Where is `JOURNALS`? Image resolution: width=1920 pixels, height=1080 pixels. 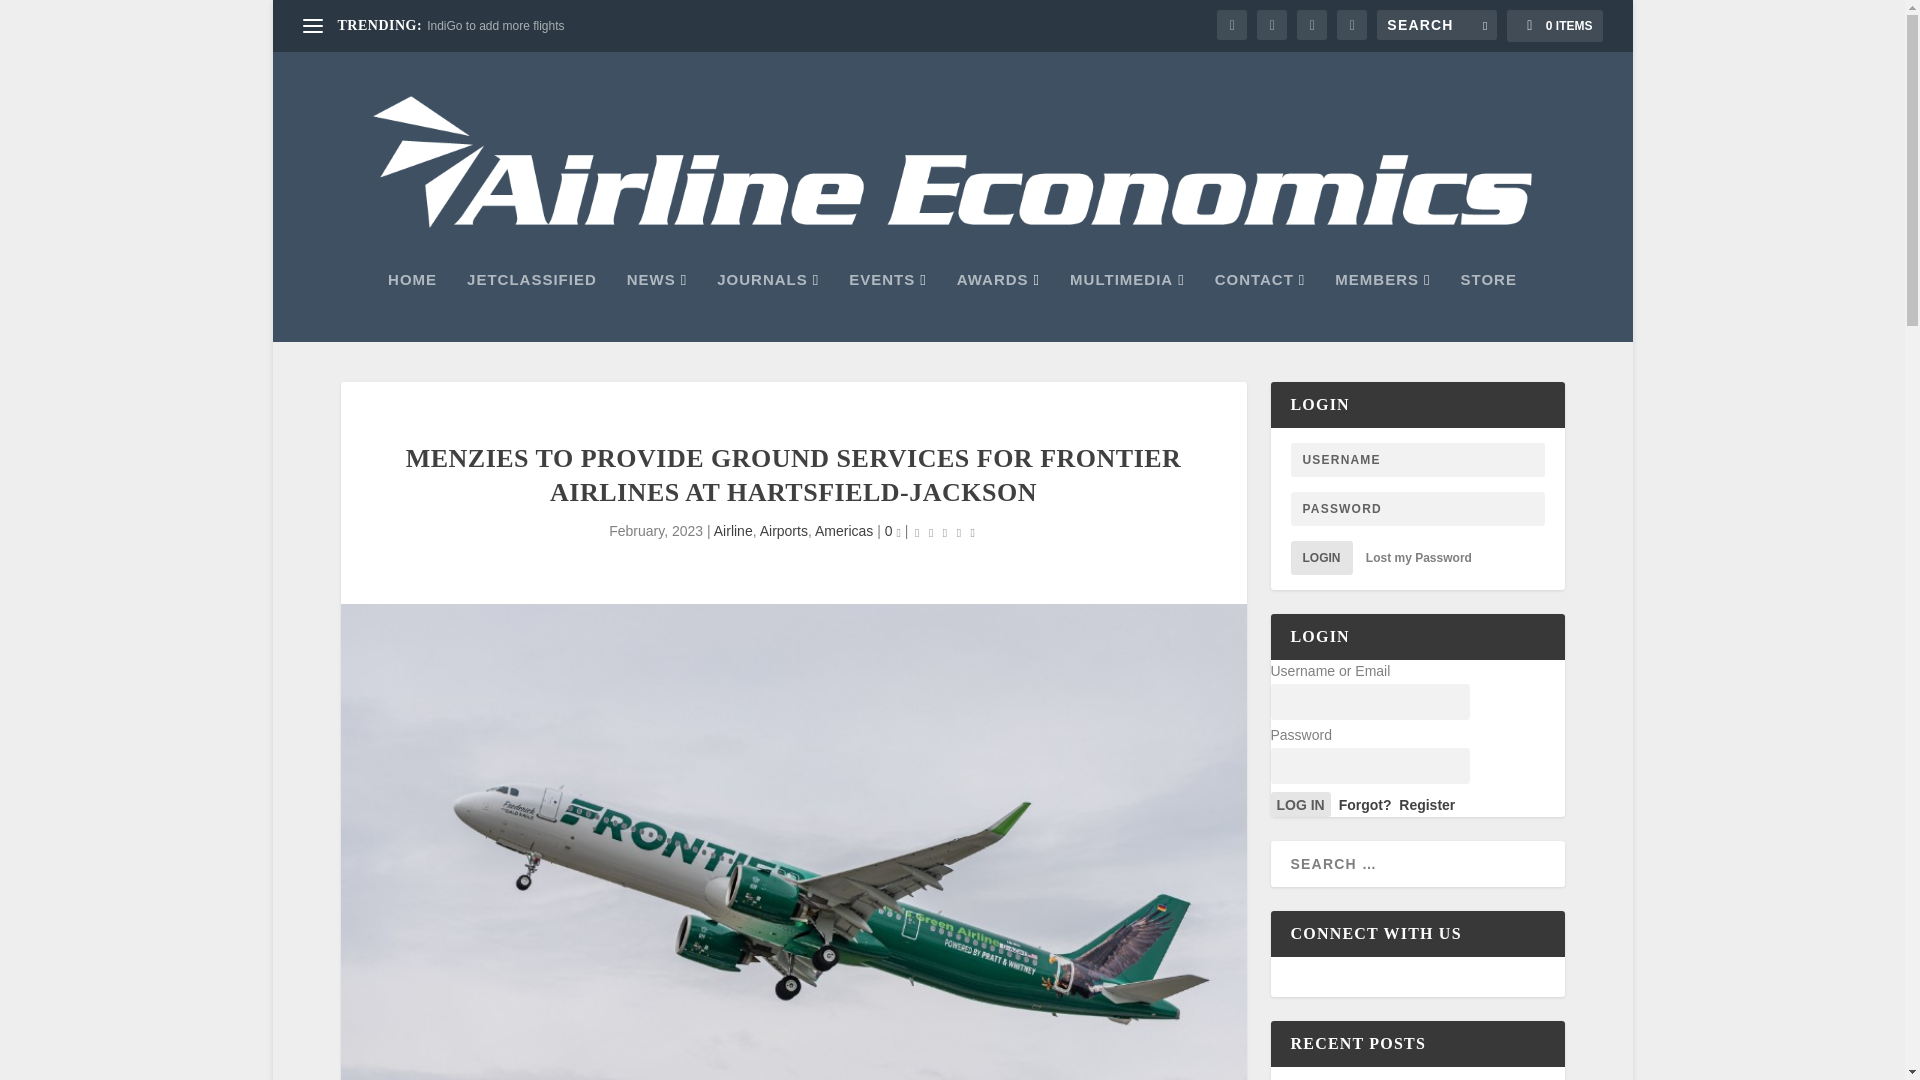
JOURNALS is located at coordinates (768, 307).